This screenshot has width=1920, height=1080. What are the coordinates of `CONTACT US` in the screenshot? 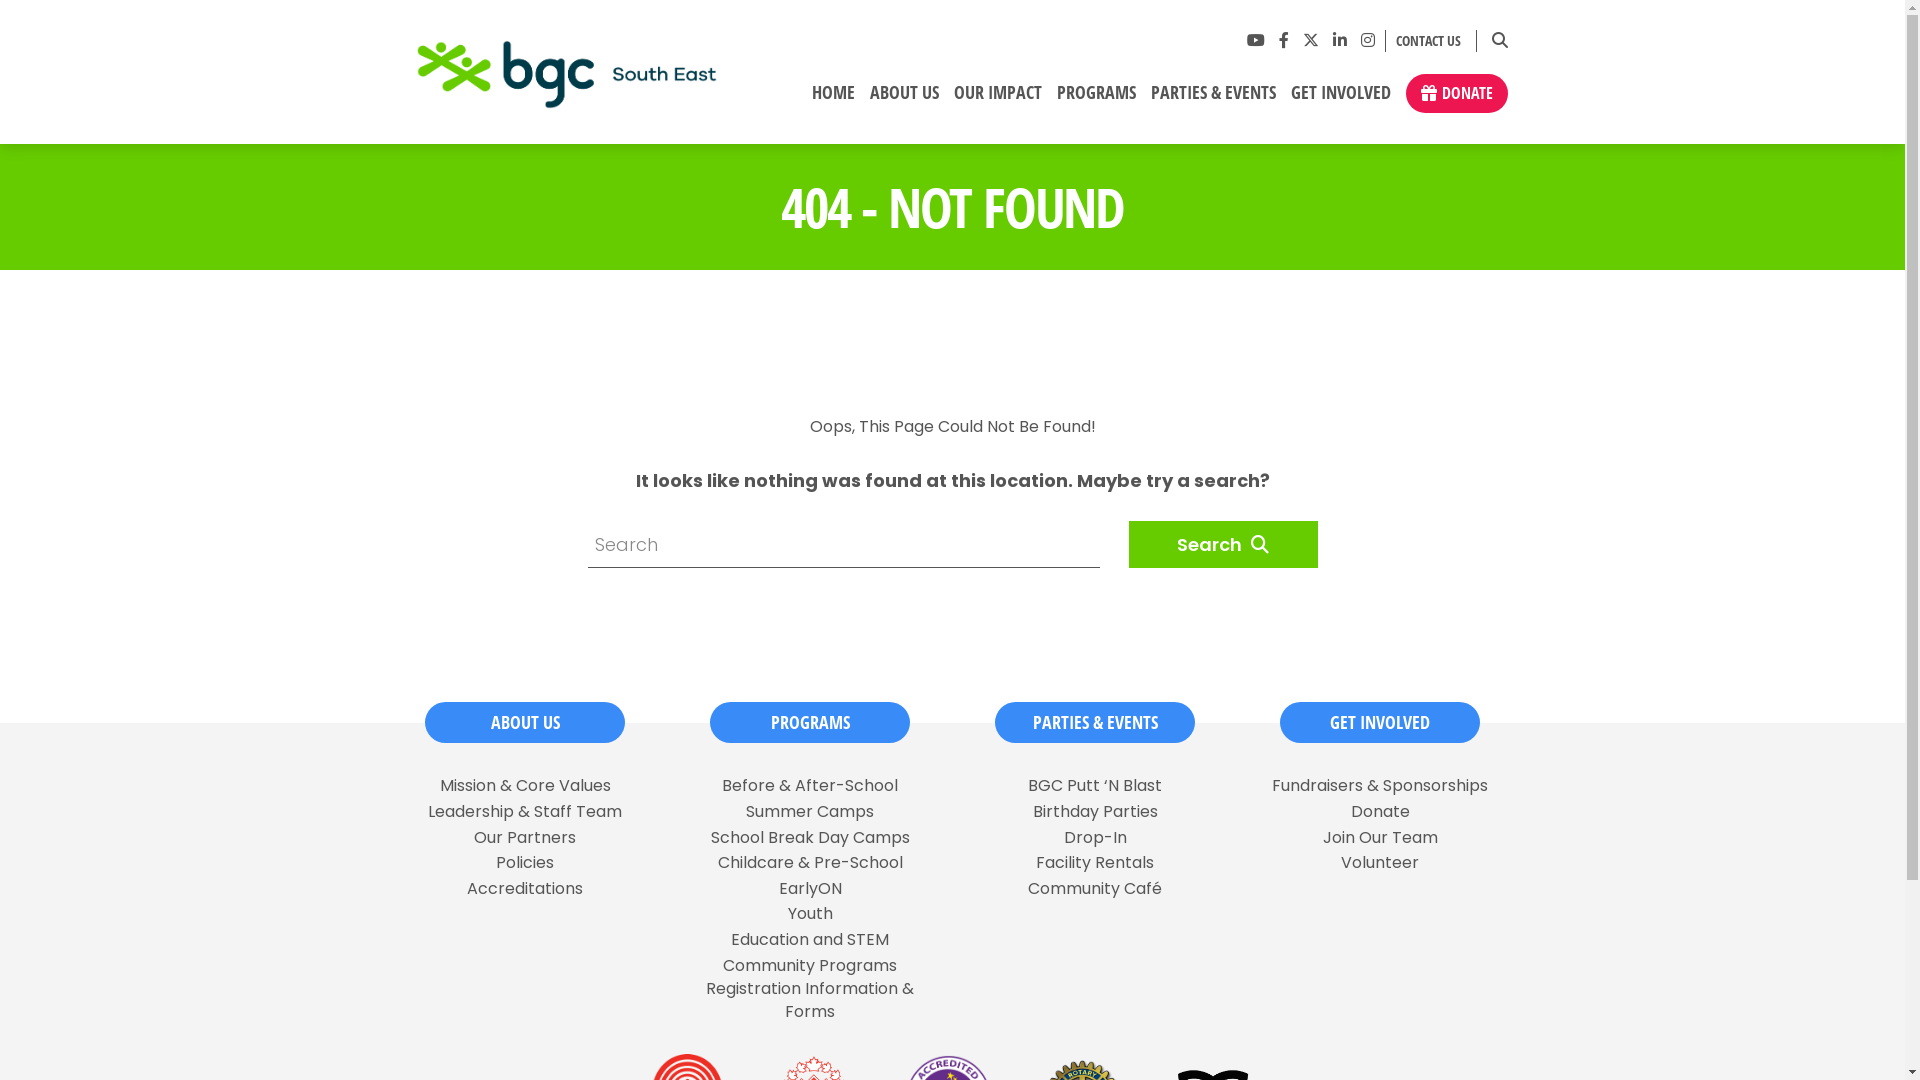 It's located at (1424, 42).